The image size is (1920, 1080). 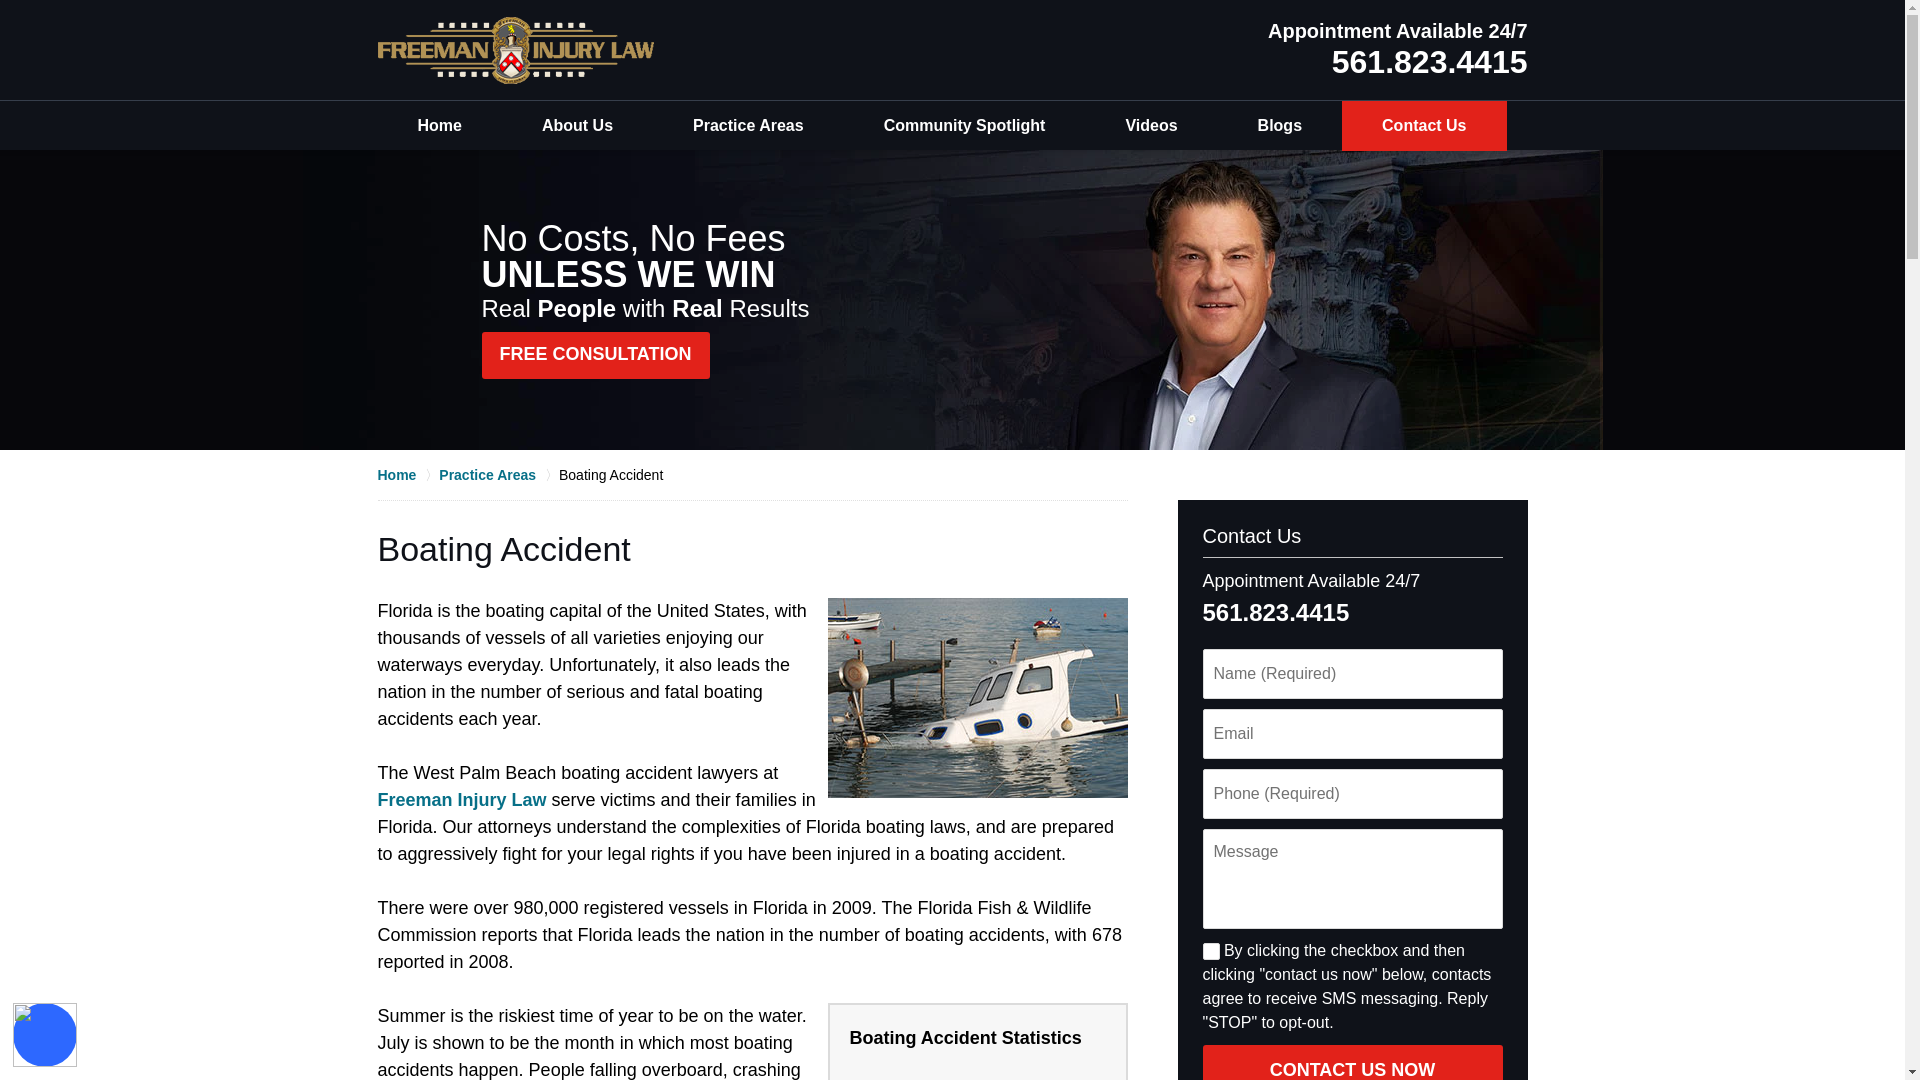 I want to click on Contact Us, so click(x=1424, y=126).